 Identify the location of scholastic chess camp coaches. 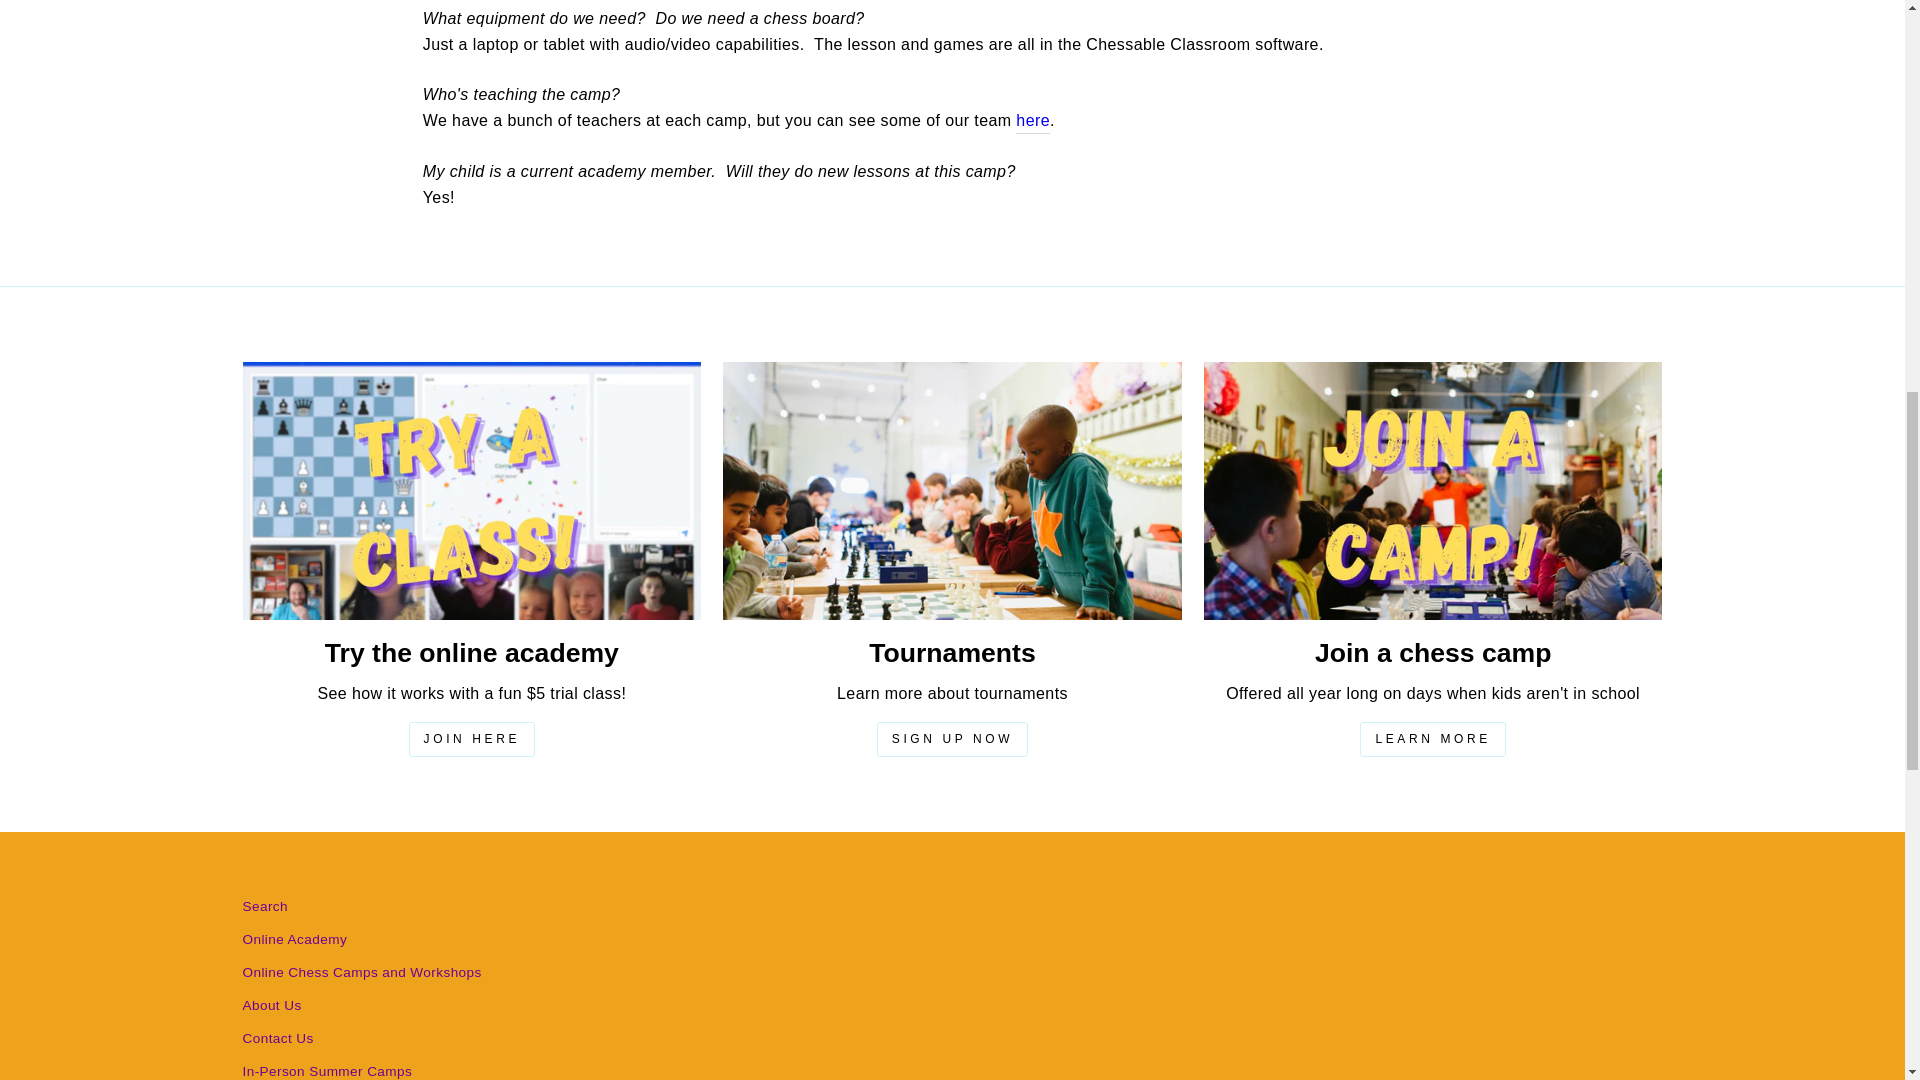
(1032, 122).